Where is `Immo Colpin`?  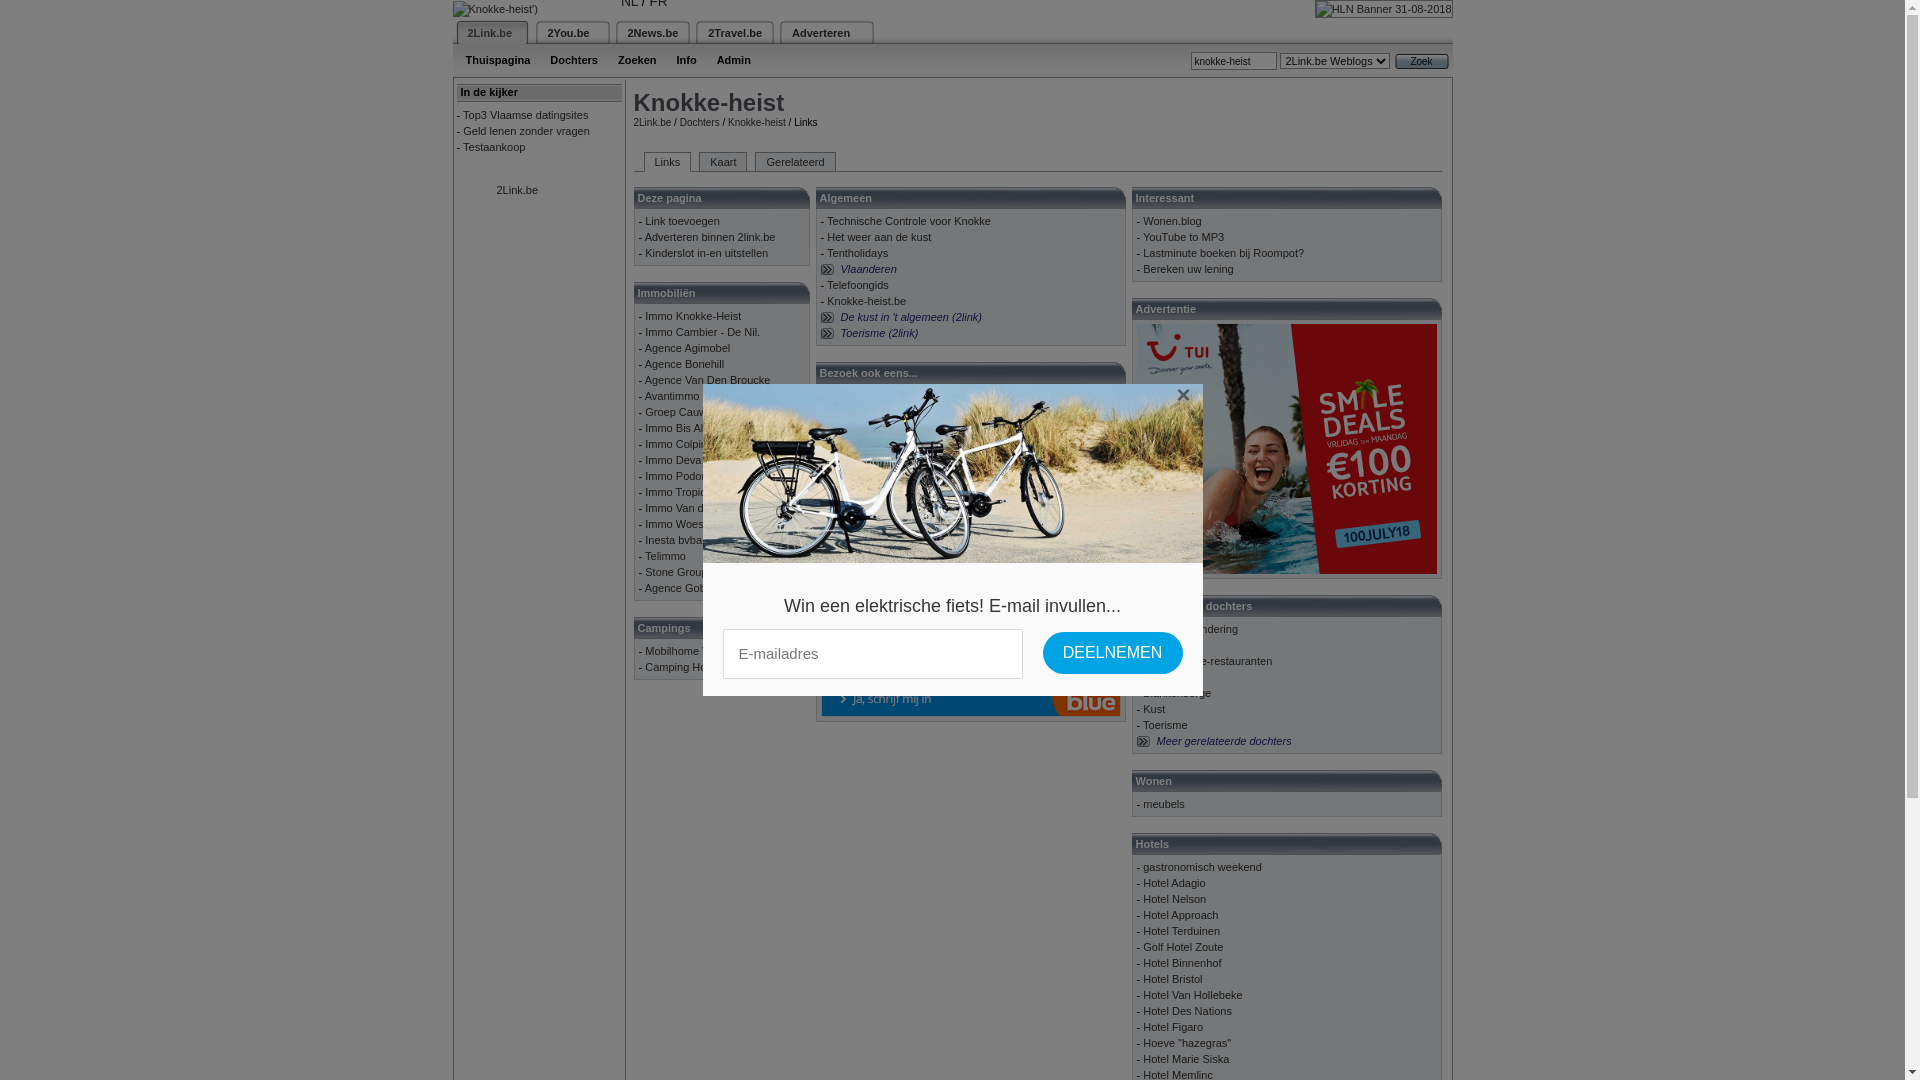 Immo Colpin is located at coordinates (676, 444).